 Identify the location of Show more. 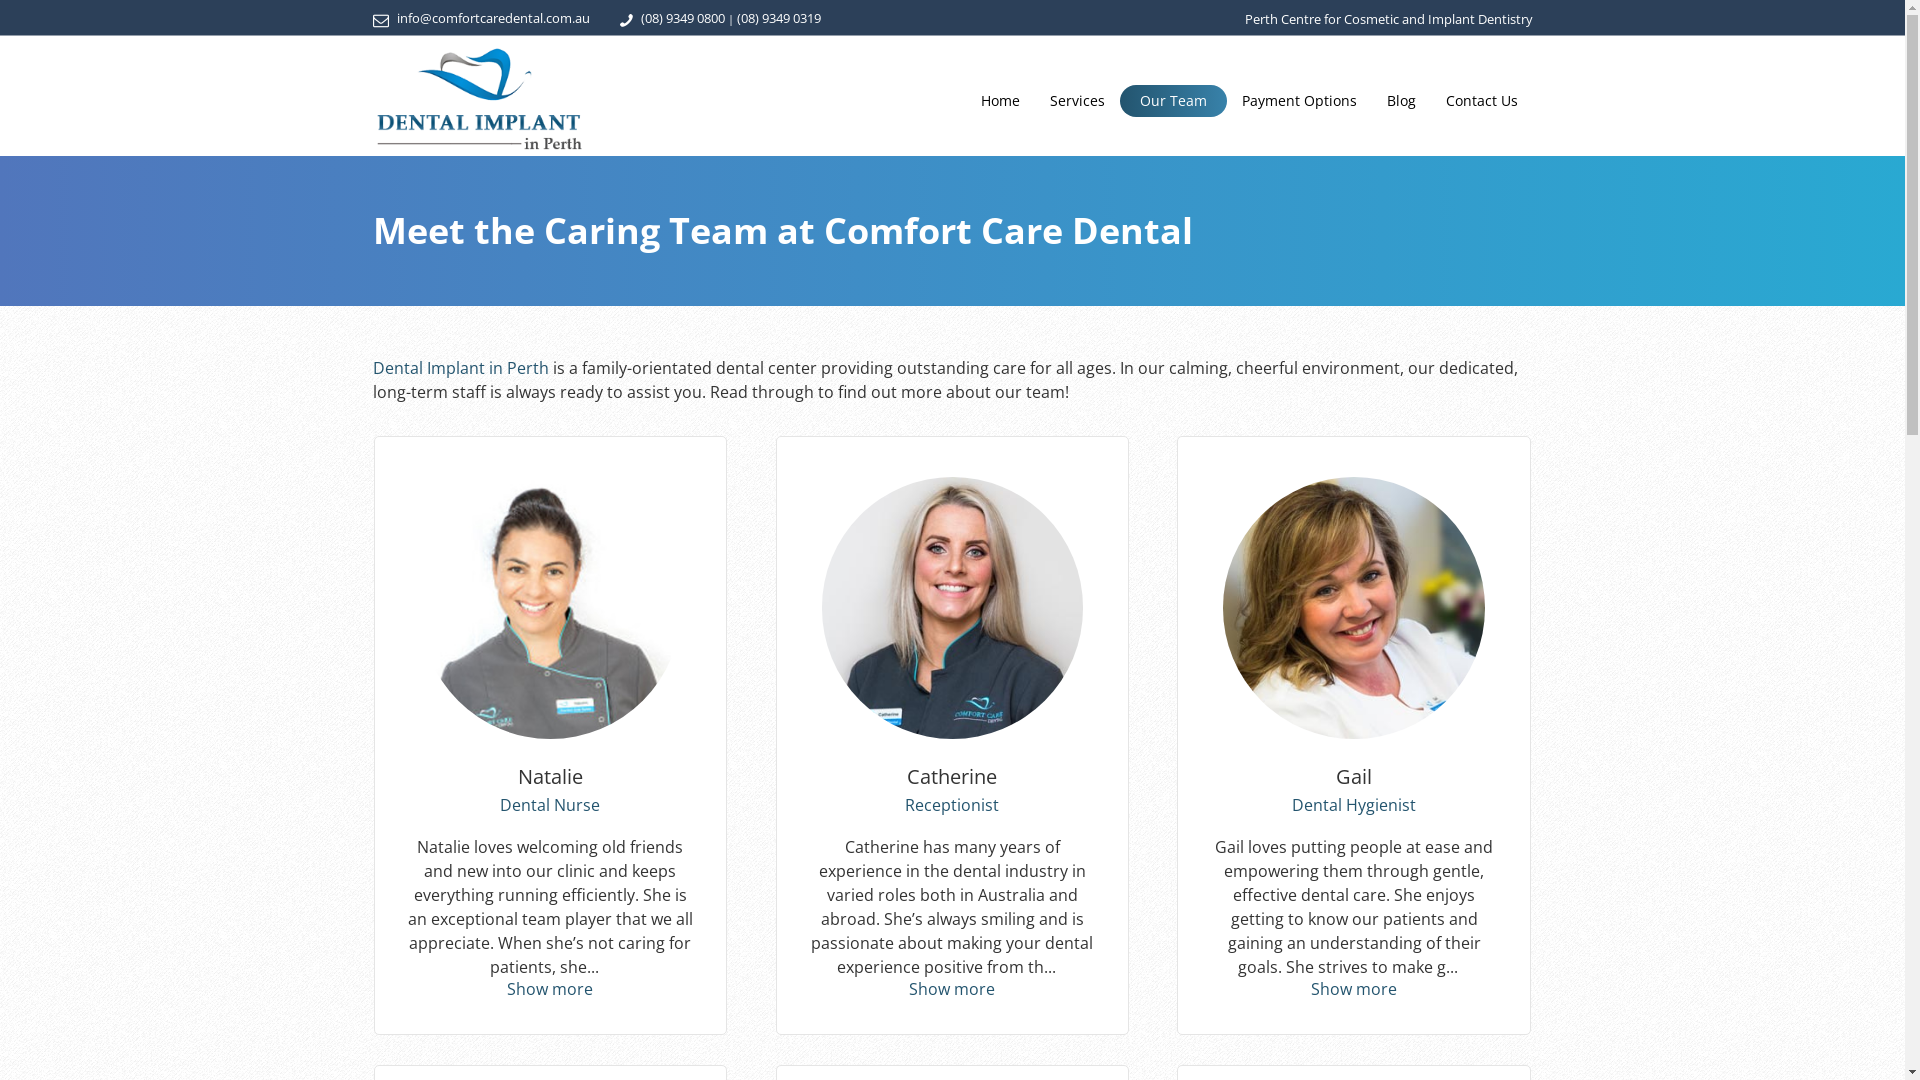
(953, 989).